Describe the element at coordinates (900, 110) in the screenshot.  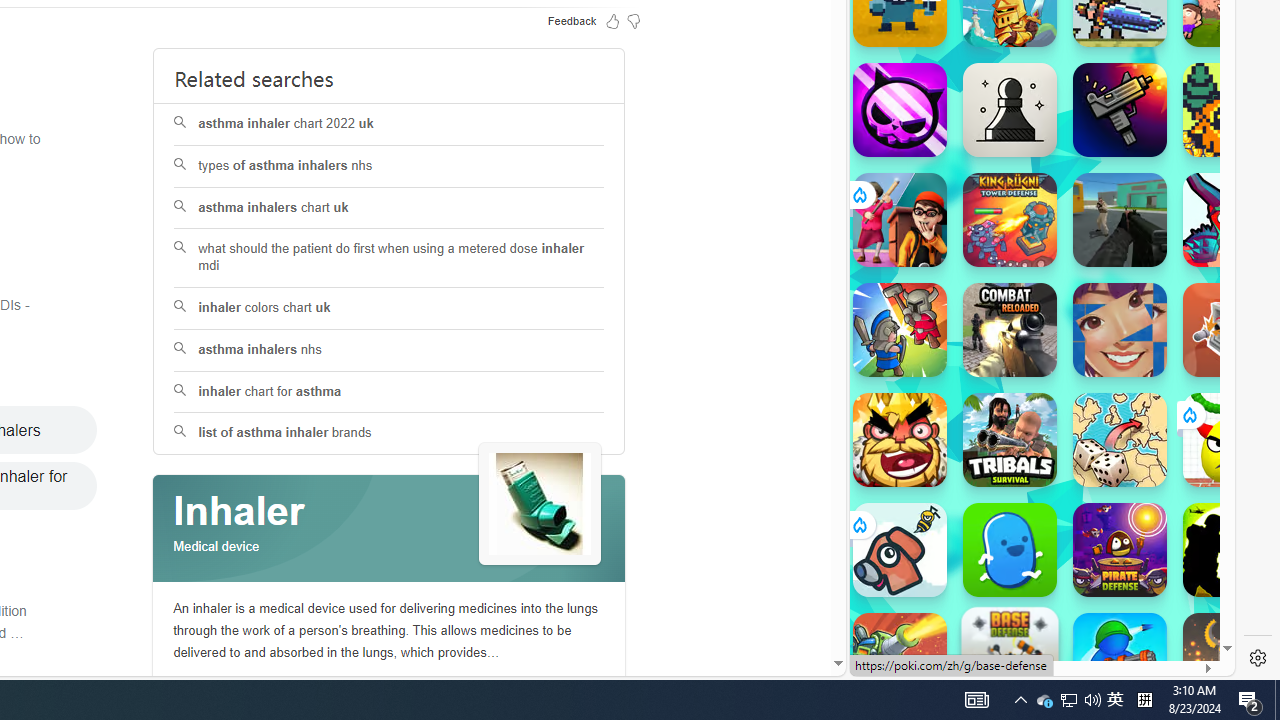
I see `Fury Wars` at that location.